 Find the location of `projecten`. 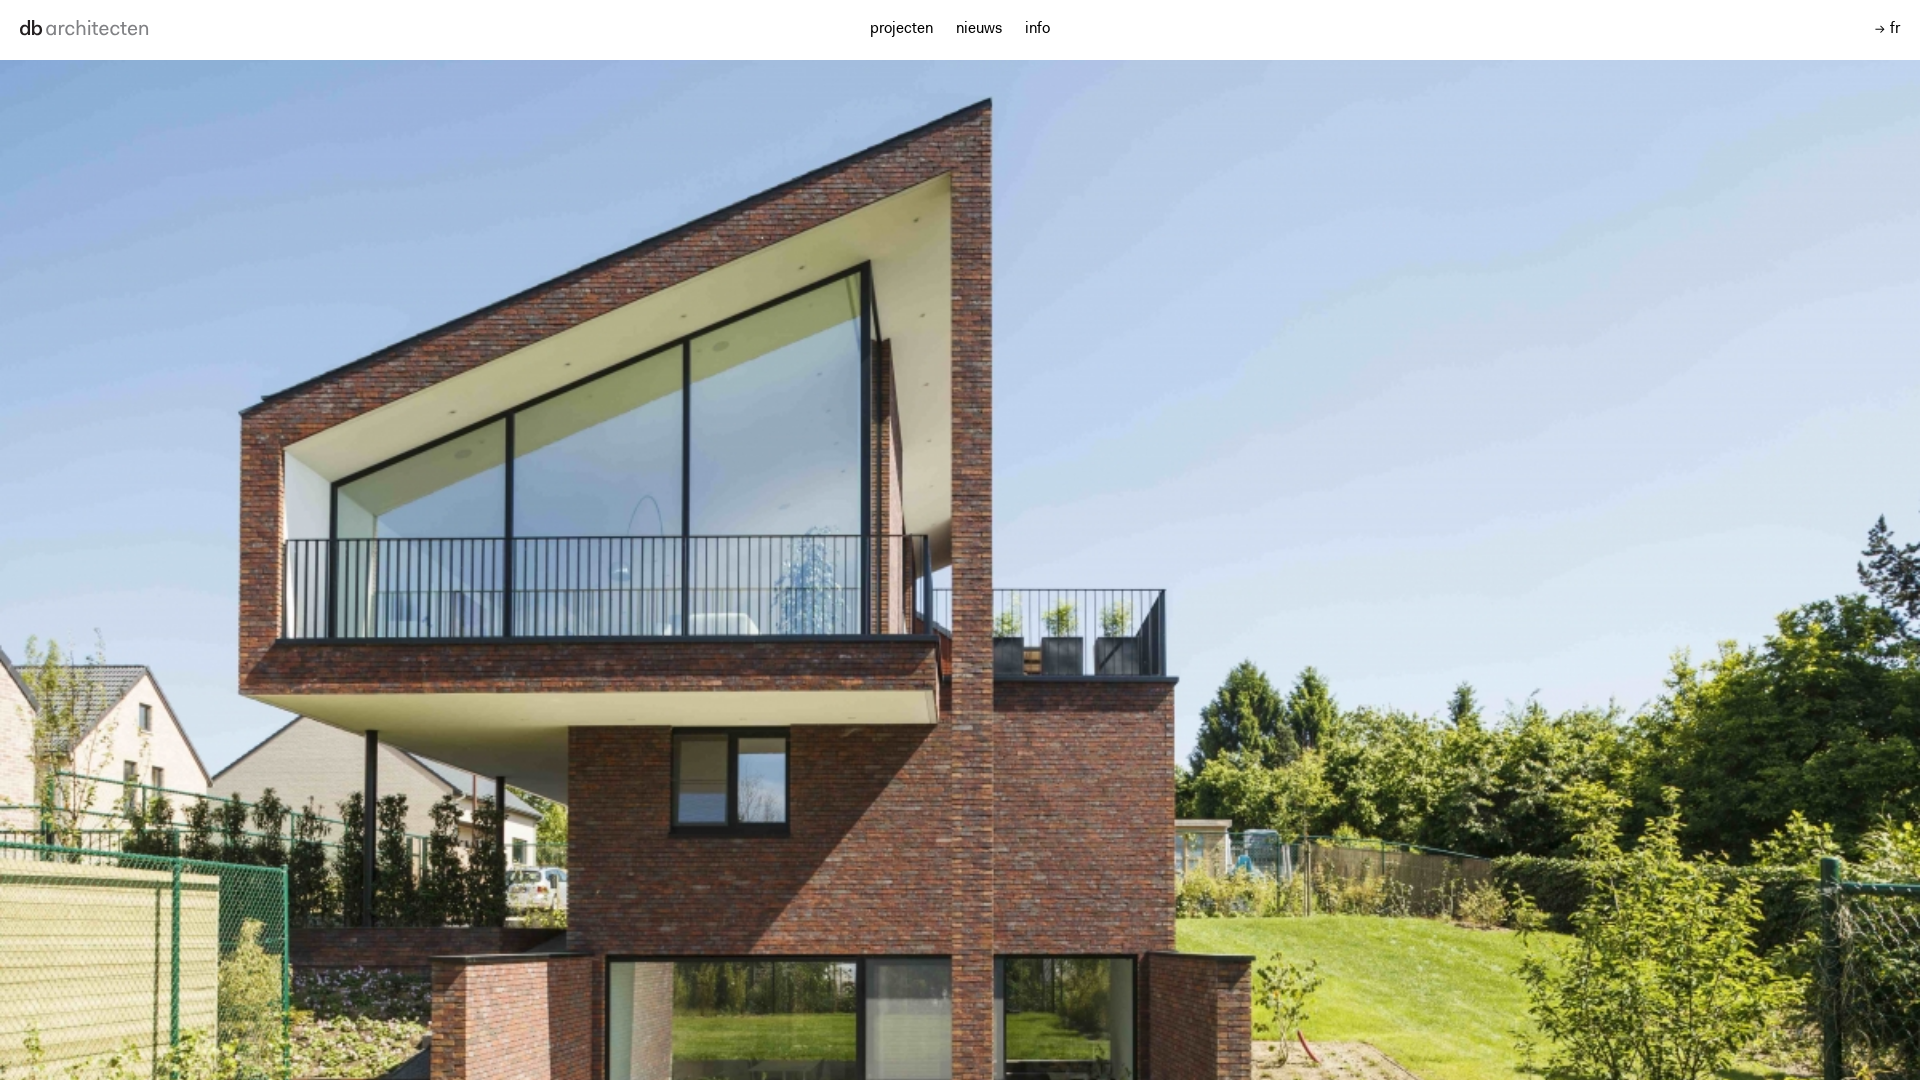

projecten is located at coordinates (902, 30).